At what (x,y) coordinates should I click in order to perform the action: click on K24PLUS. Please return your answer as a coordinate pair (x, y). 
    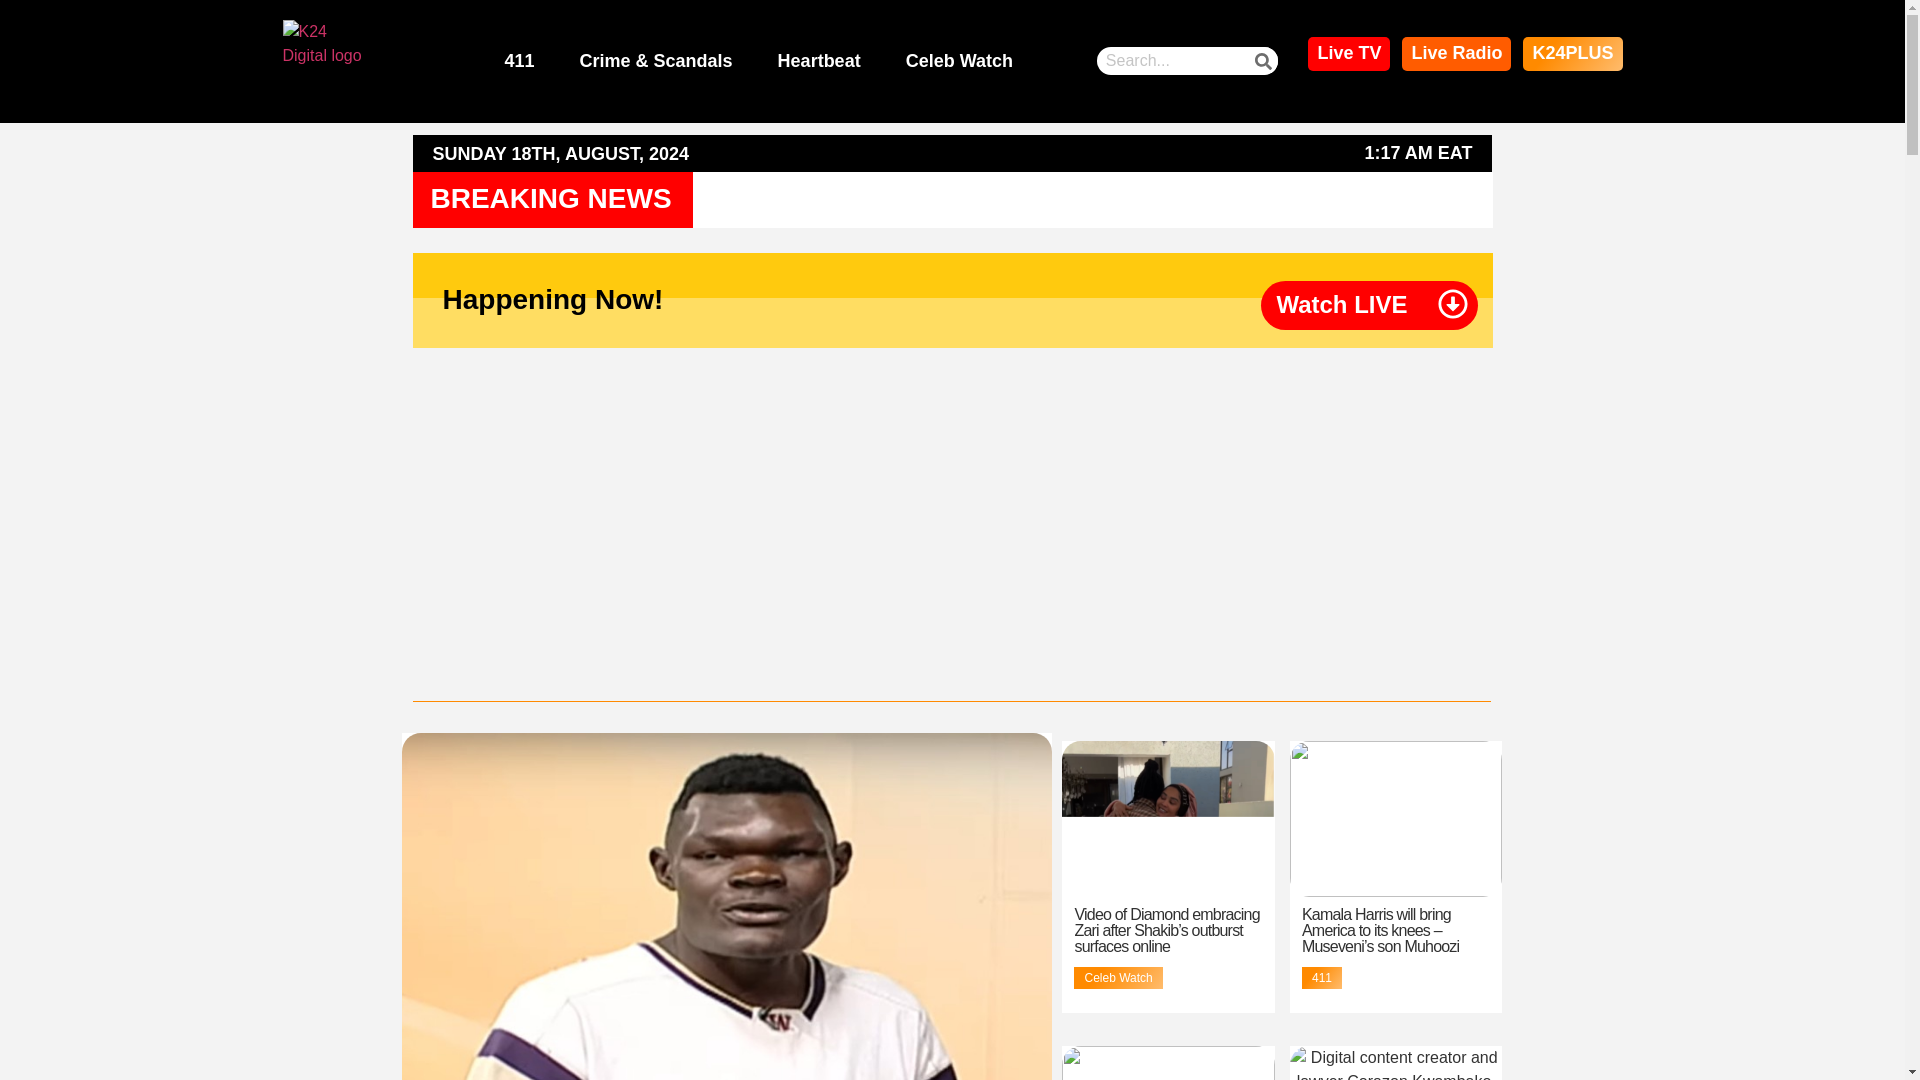
    Looking at the image, I should click on (1572, 54).